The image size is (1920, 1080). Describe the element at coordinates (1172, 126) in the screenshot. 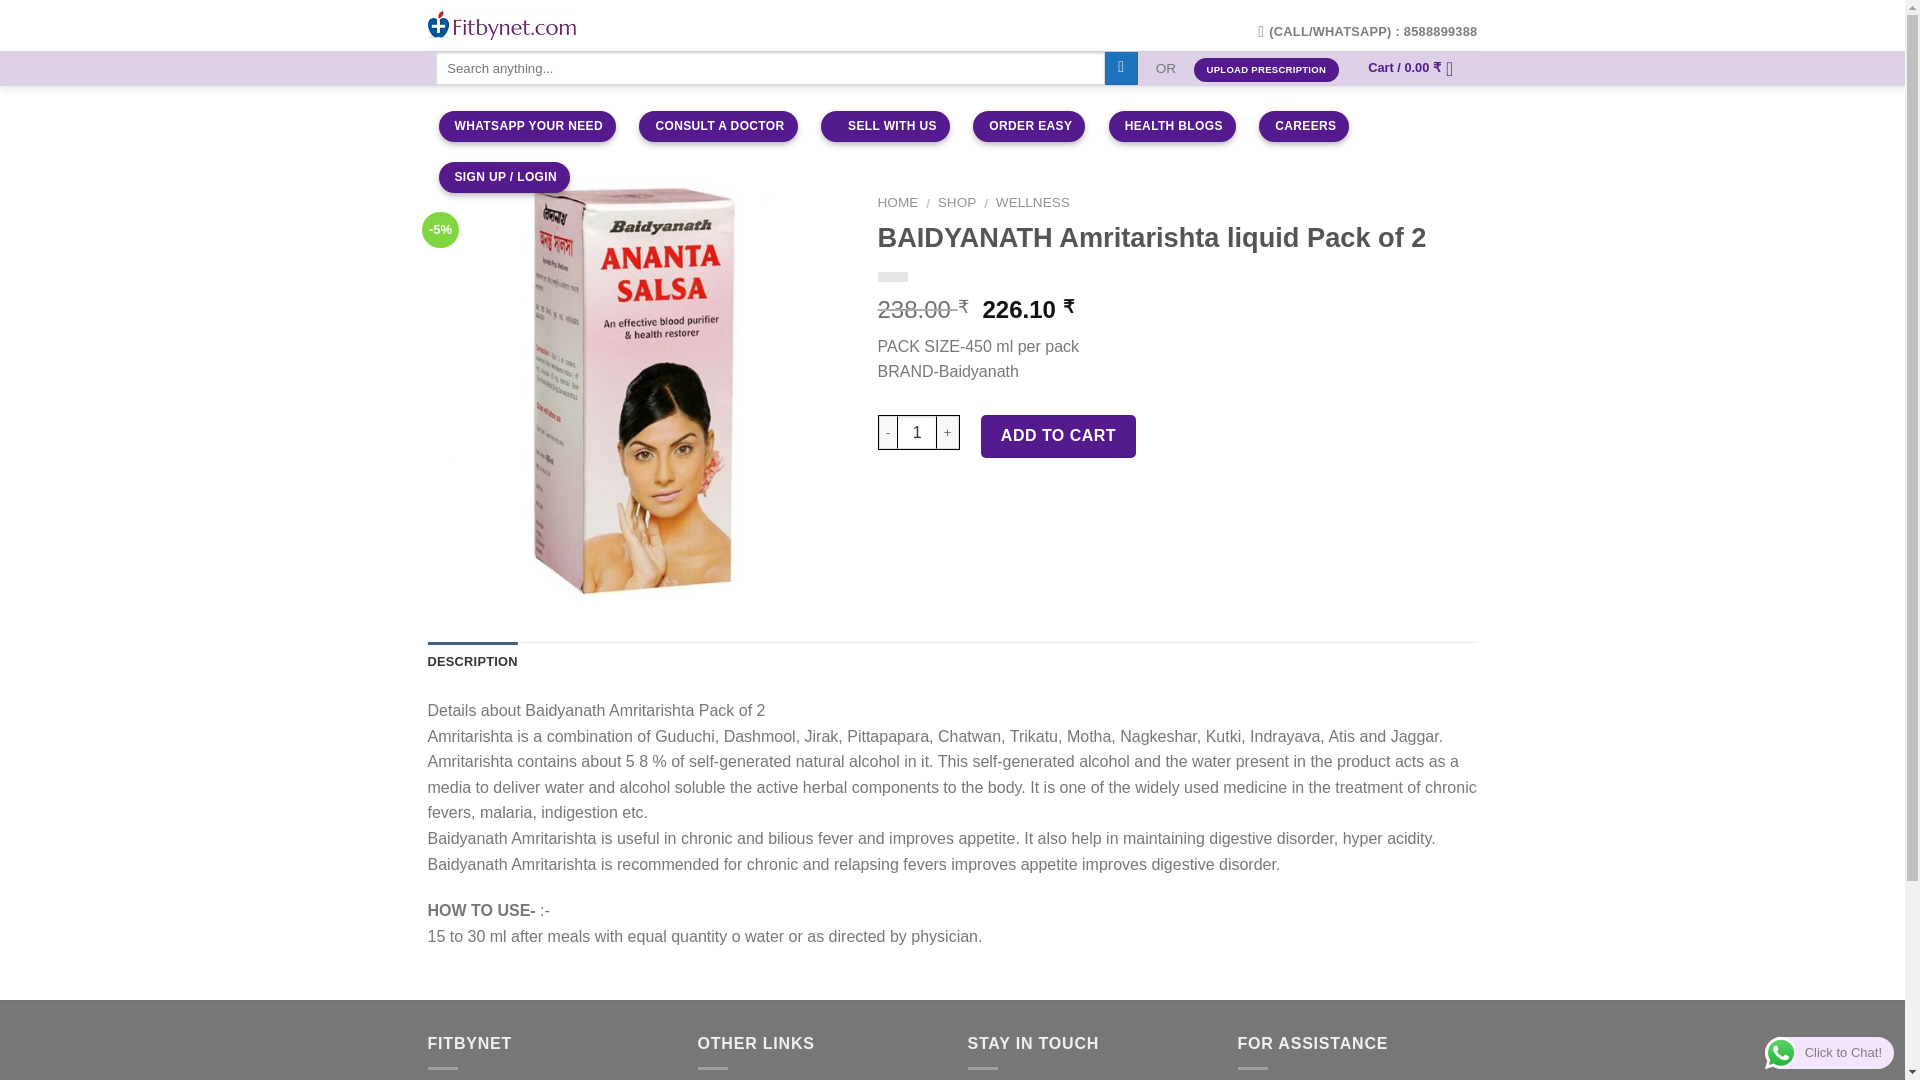

I see `HEALTH BLOGS` at that location.